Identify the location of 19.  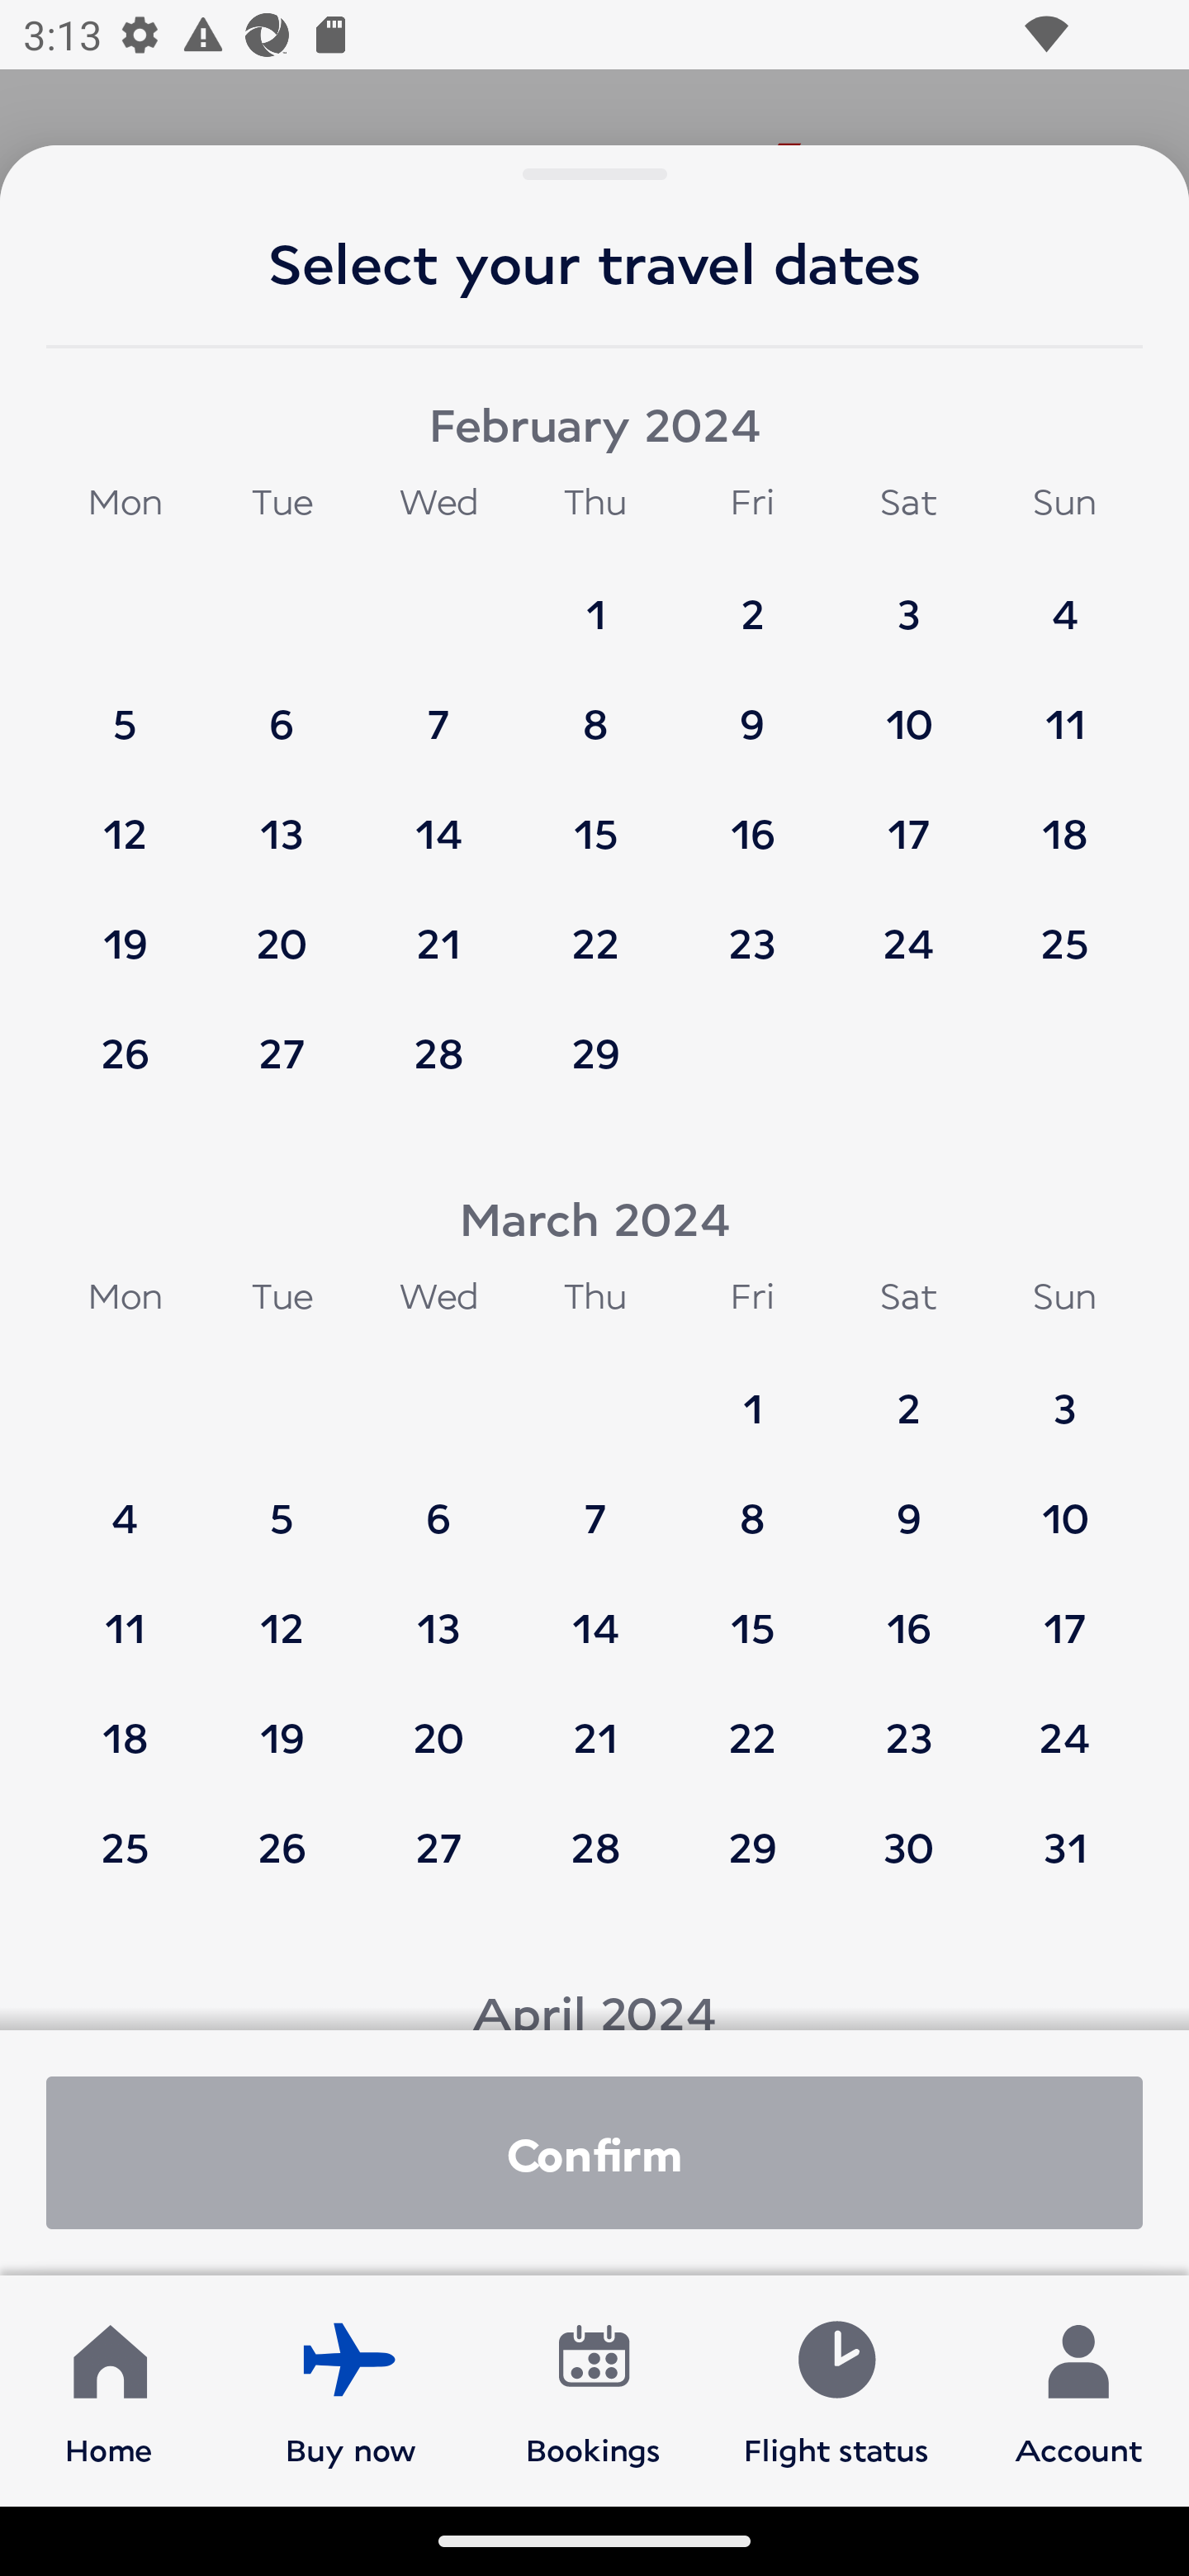
(125, 928).